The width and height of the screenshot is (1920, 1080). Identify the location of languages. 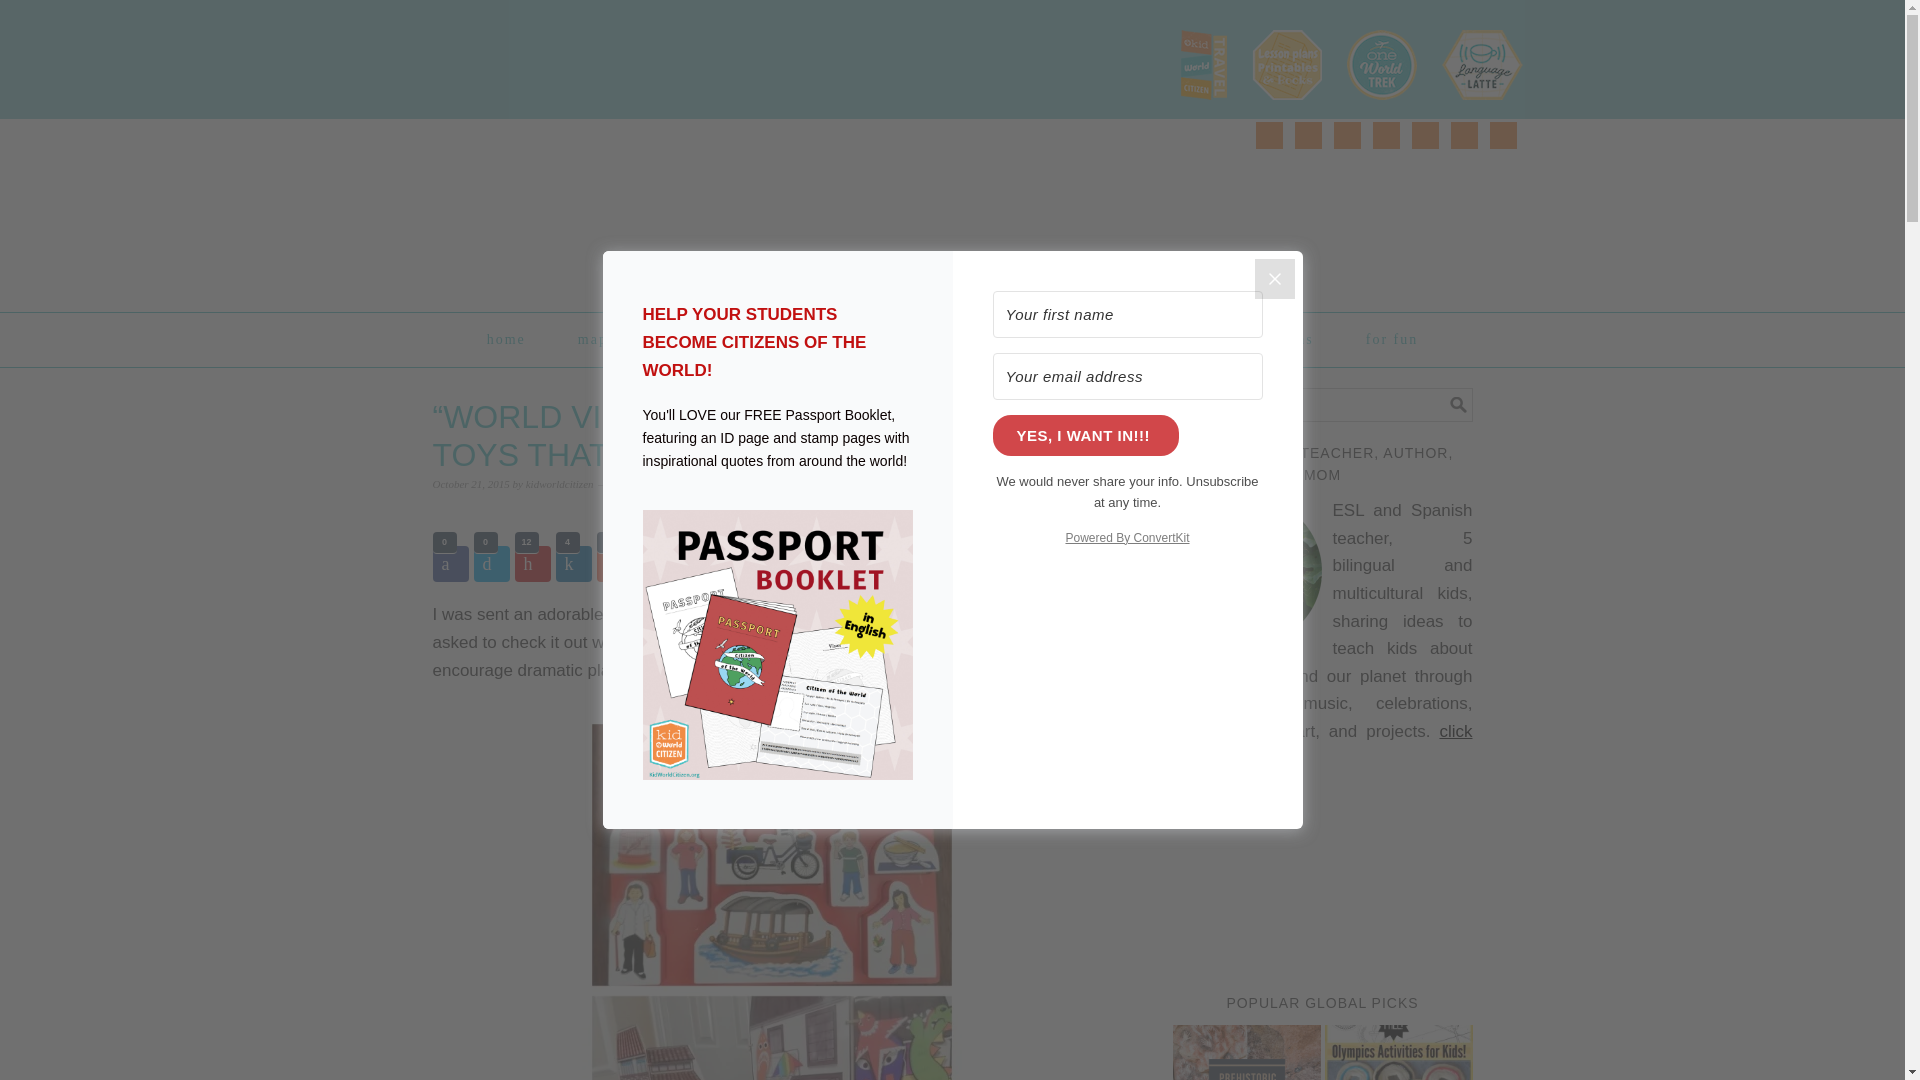
(1132, 339).